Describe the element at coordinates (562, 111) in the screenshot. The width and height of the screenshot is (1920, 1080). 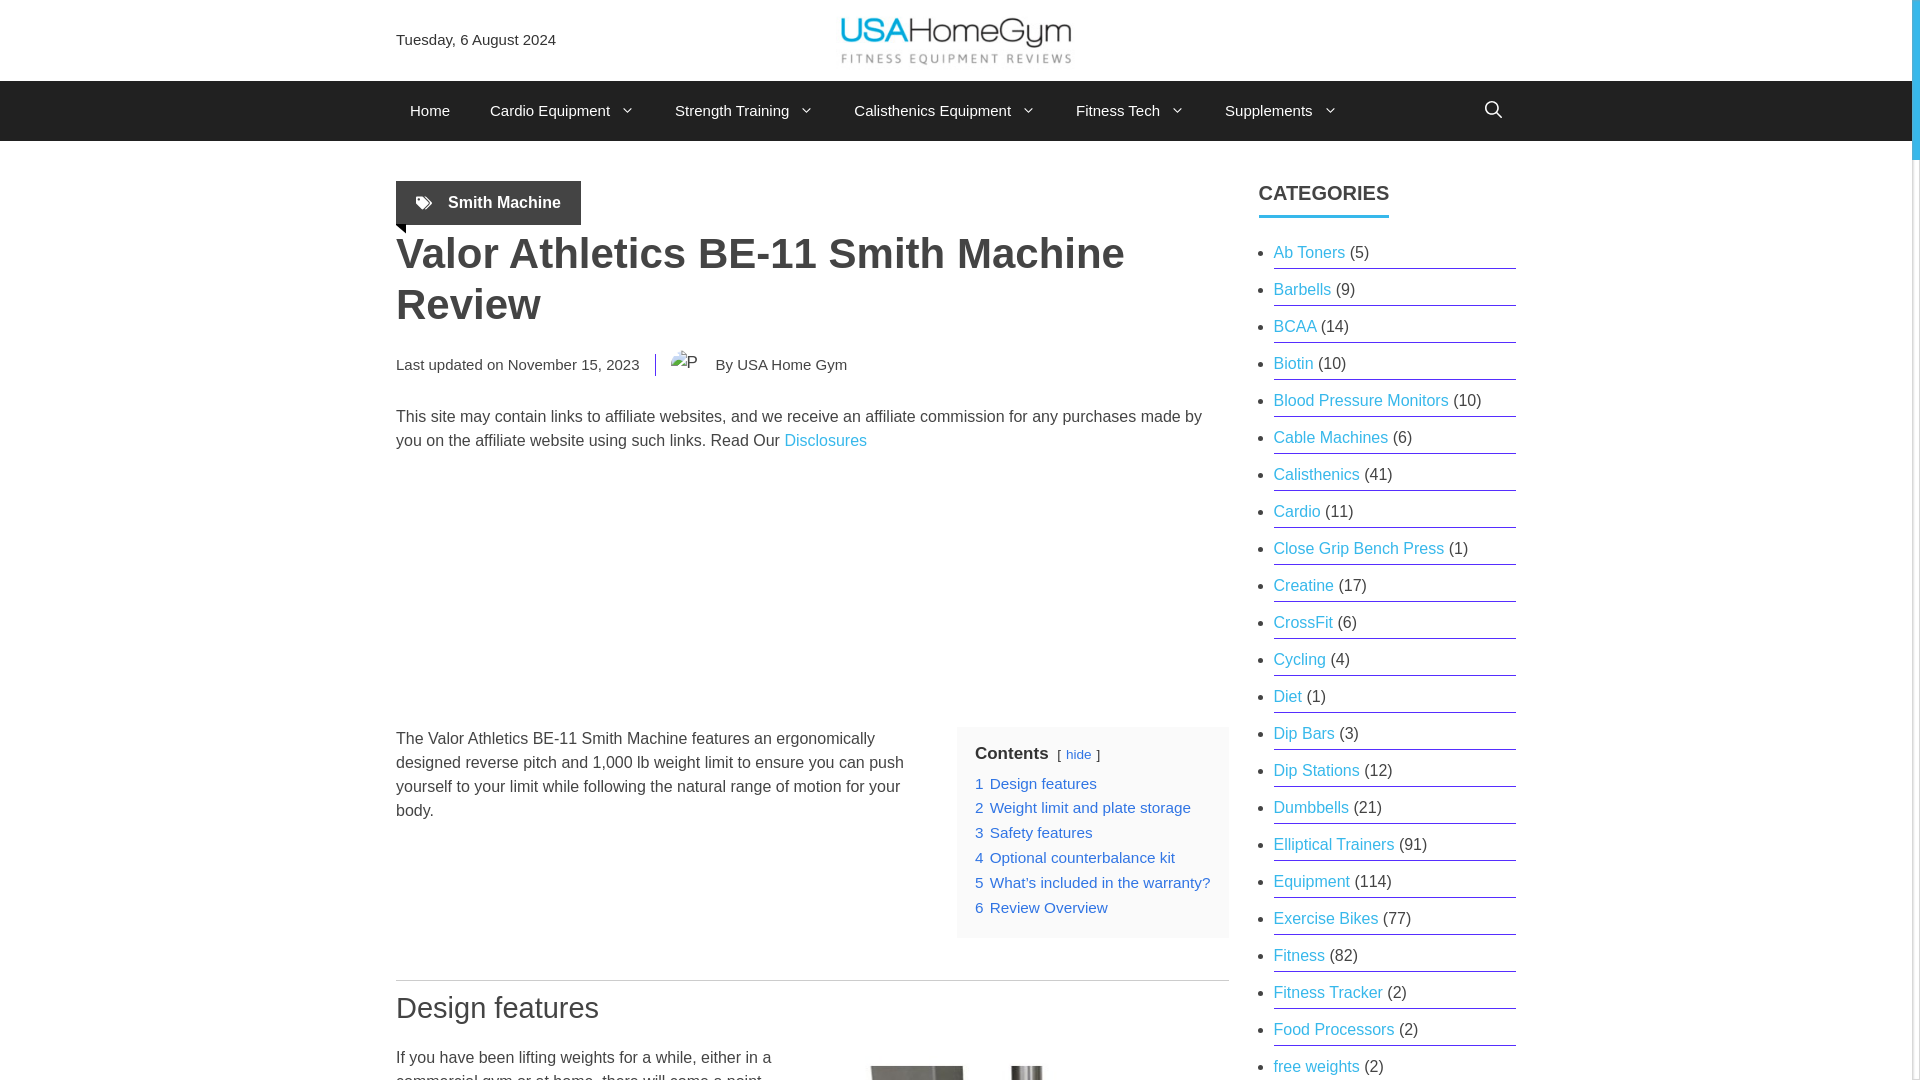
I see `Cardio Equipment` at that location.